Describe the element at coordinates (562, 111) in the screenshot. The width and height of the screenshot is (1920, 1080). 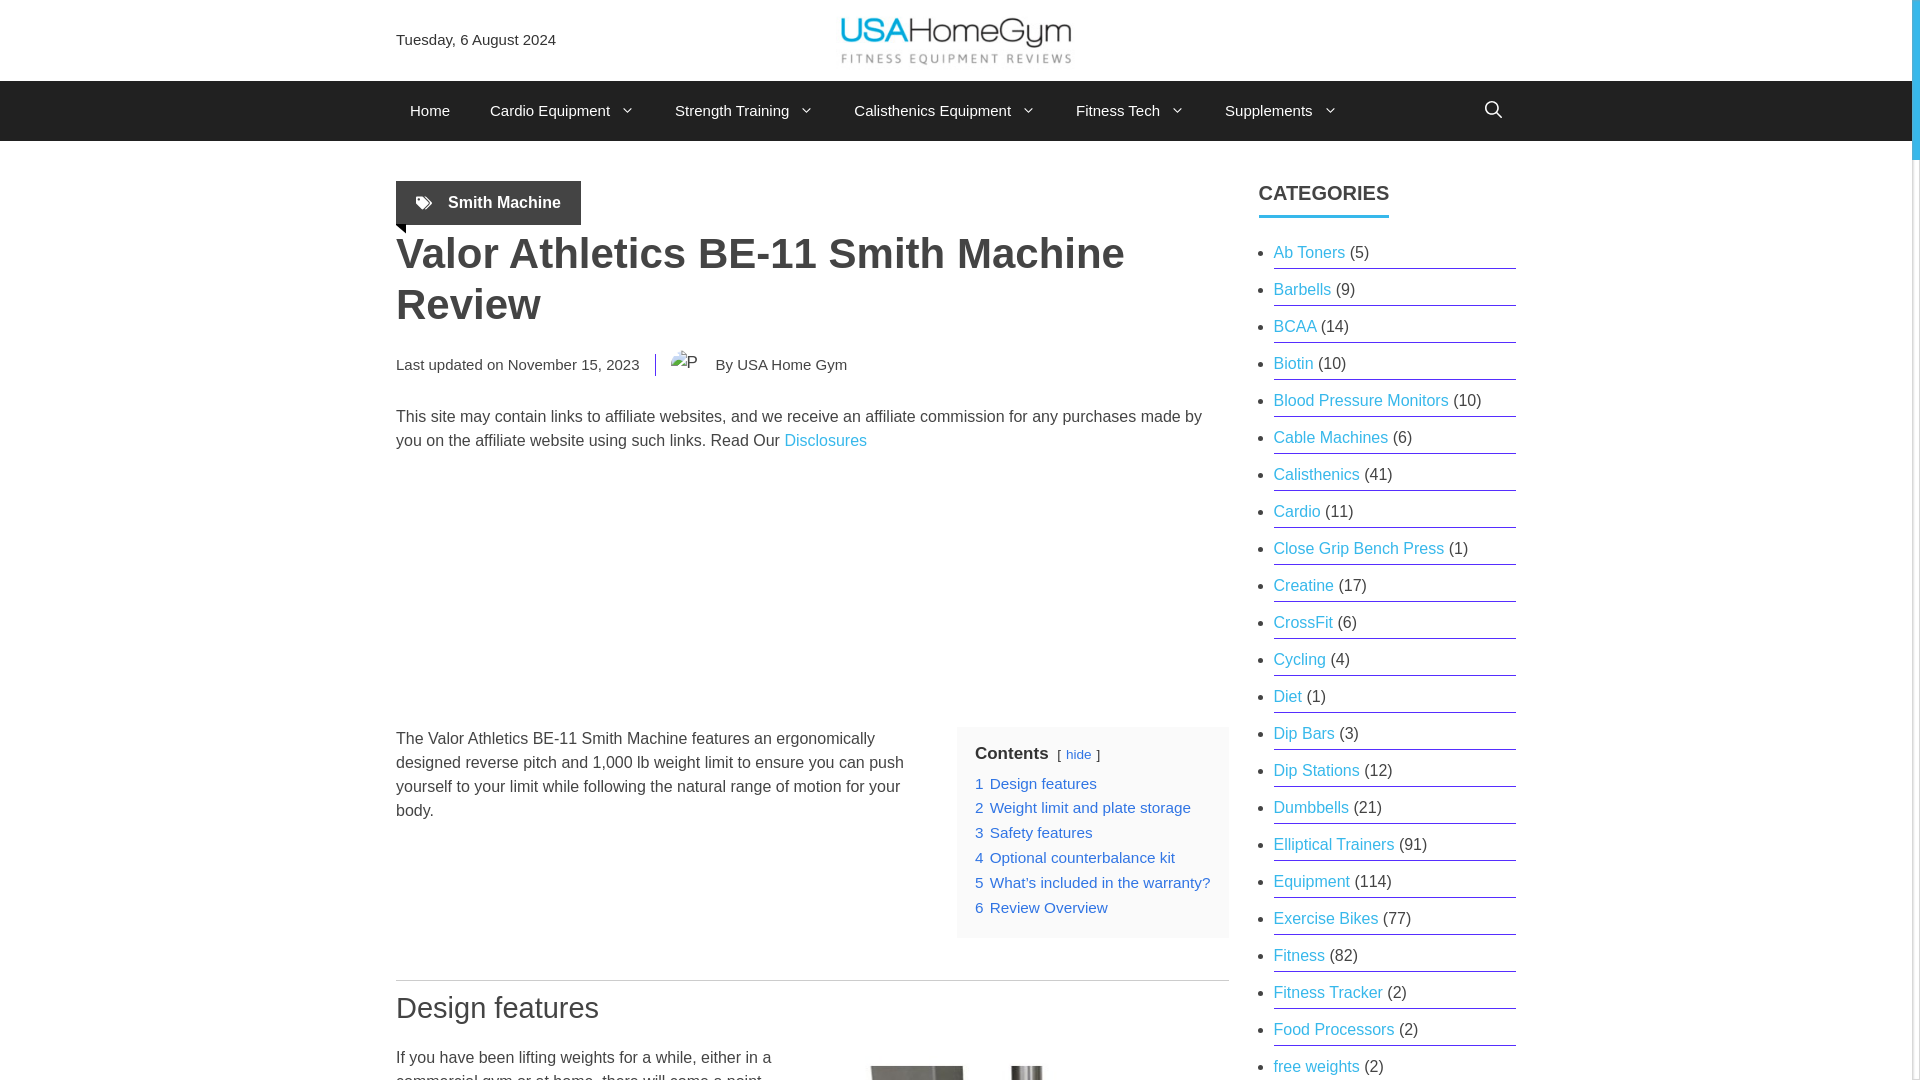
I see `Cardio Equipment` at that location.